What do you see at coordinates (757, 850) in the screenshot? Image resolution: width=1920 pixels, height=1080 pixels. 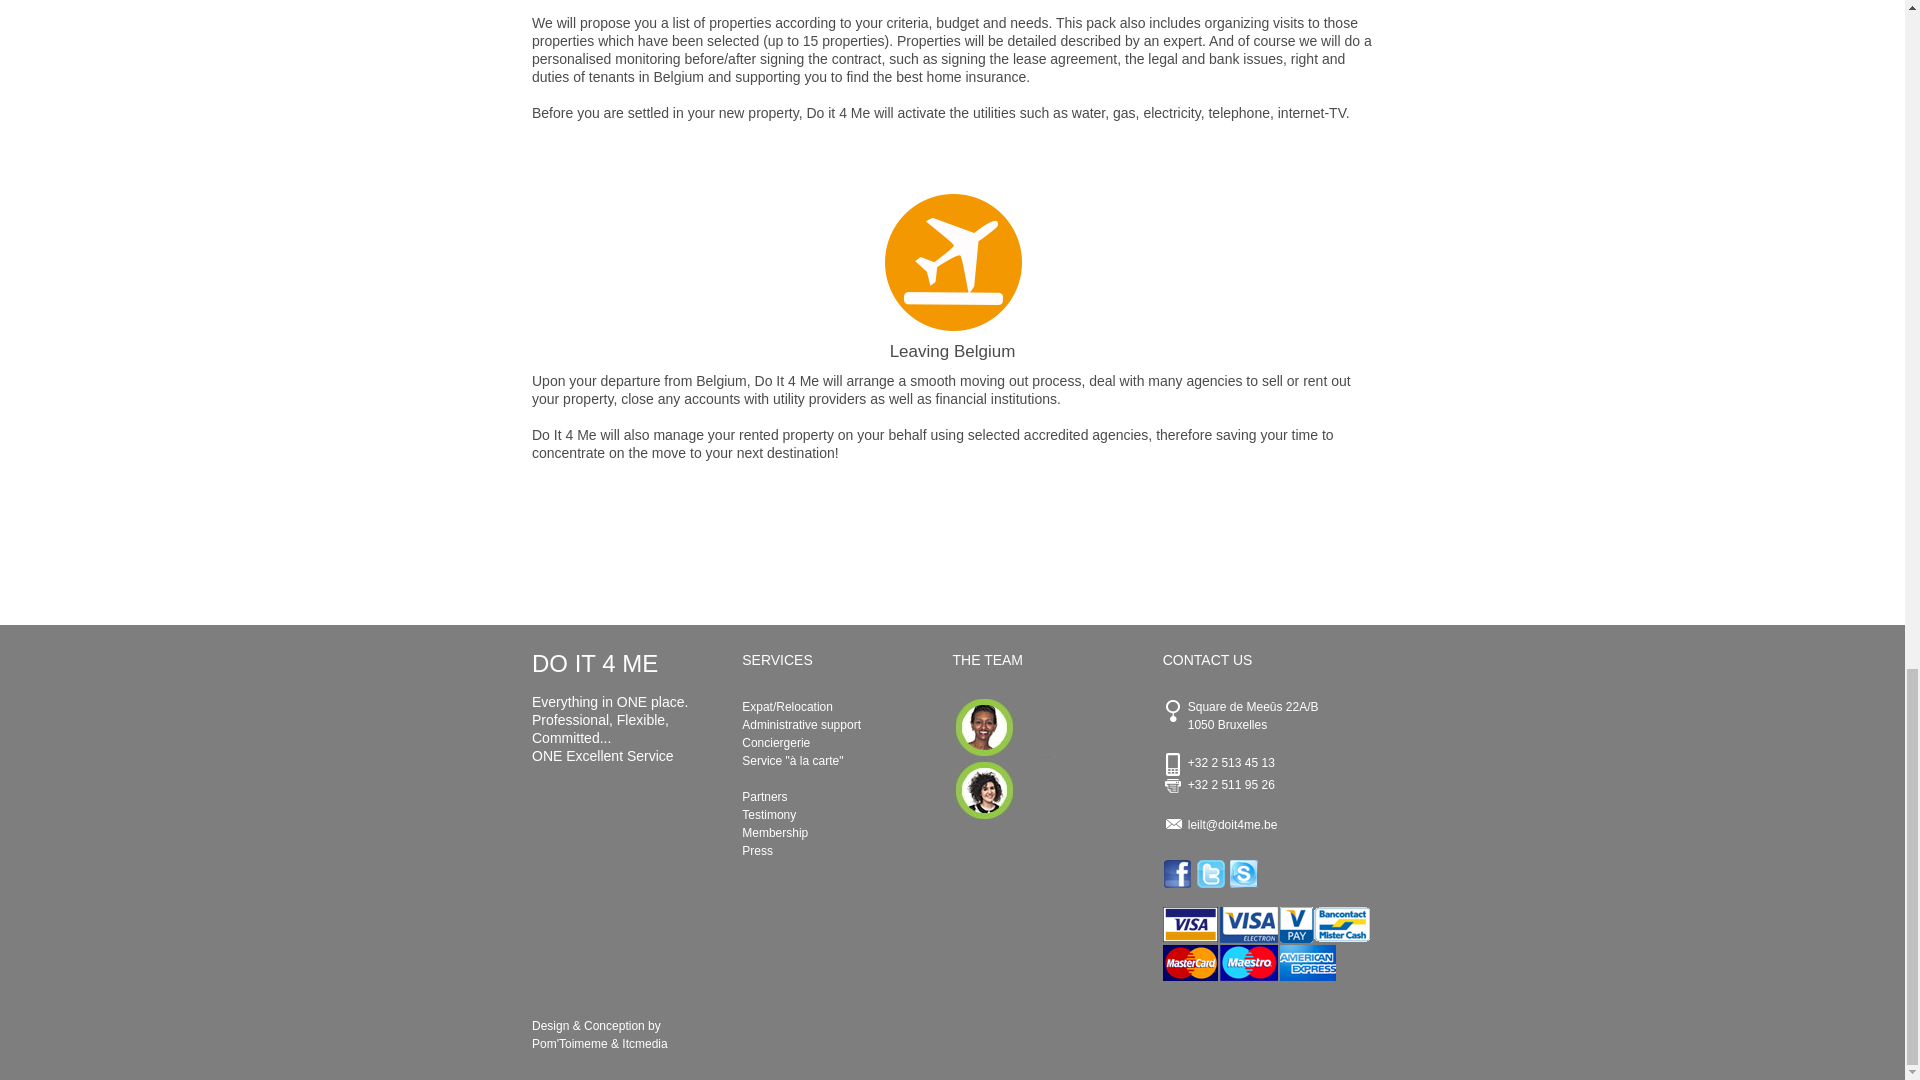 I see `Press` at bounding box center [757, 850].